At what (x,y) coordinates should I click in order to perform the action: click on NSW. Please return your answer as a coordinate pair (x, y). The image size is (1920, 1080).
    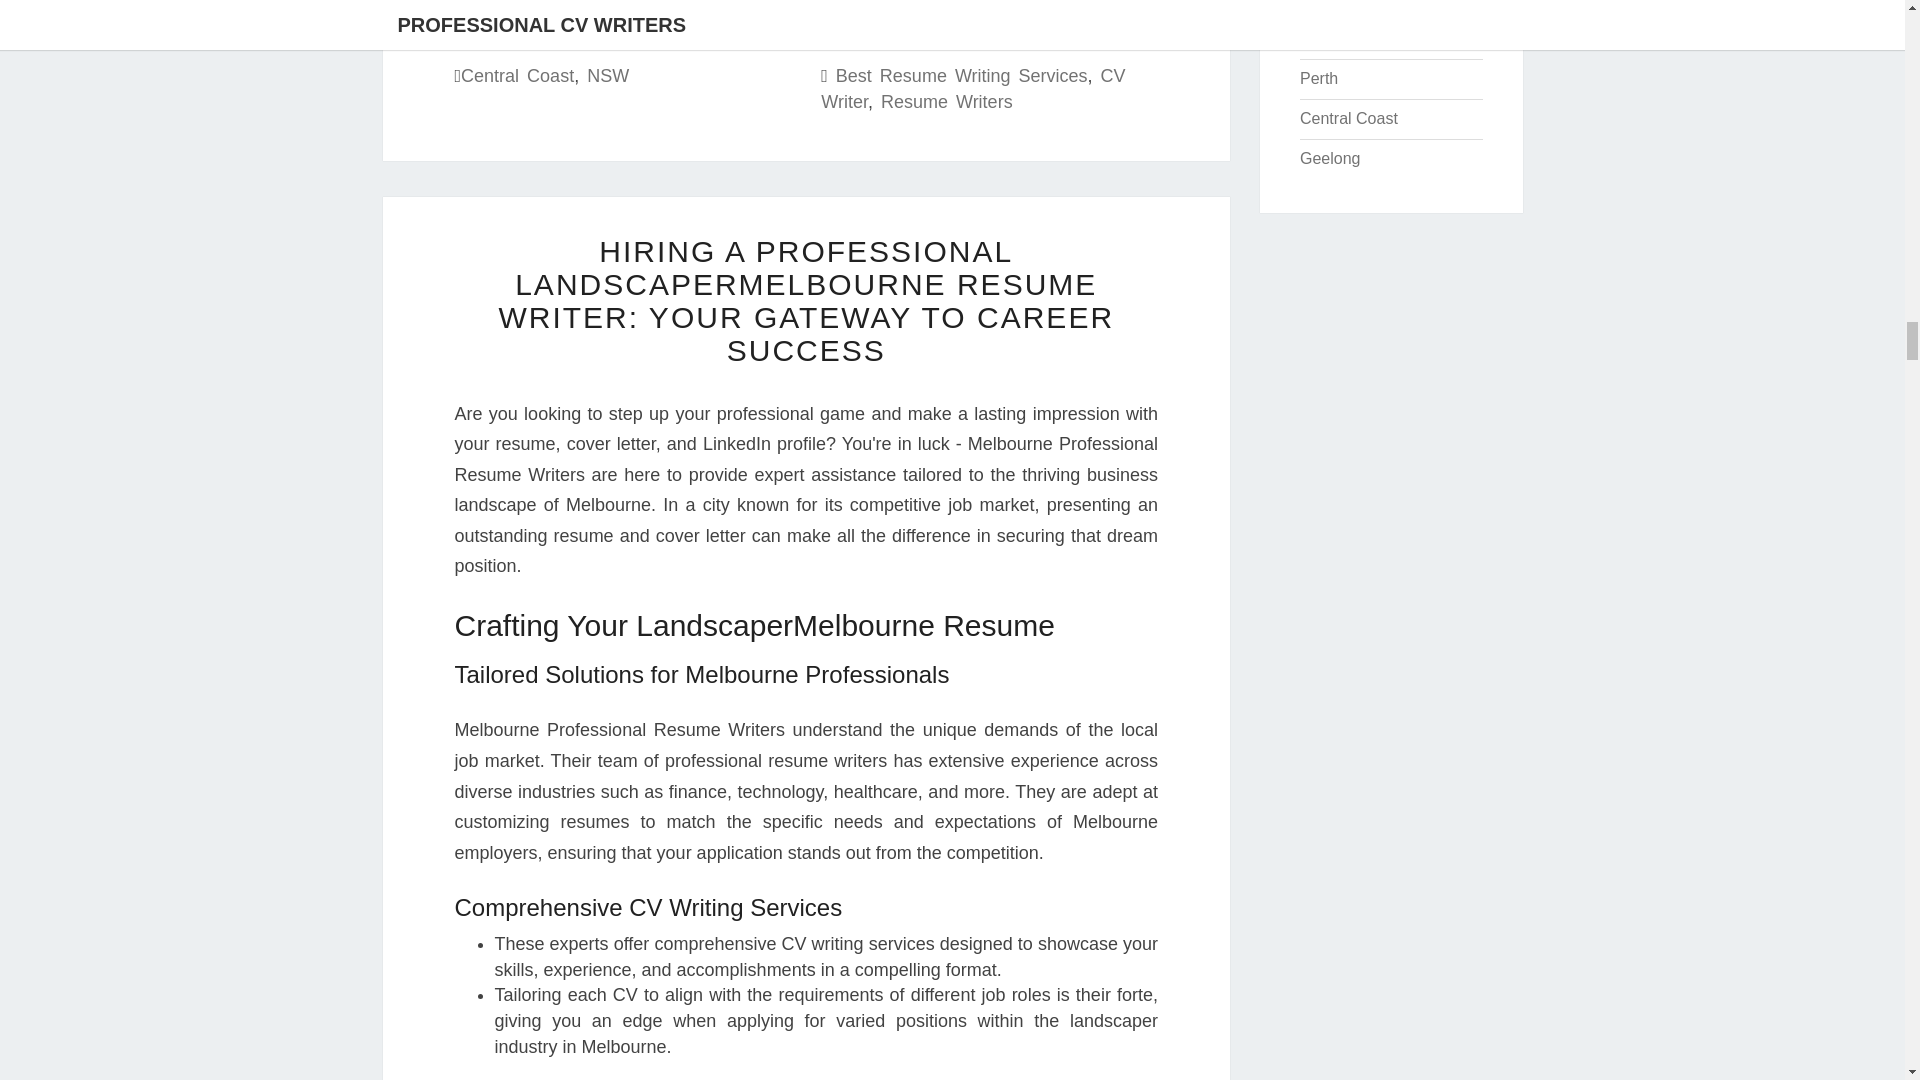
    Looking at the image, I should click on (608, 76).